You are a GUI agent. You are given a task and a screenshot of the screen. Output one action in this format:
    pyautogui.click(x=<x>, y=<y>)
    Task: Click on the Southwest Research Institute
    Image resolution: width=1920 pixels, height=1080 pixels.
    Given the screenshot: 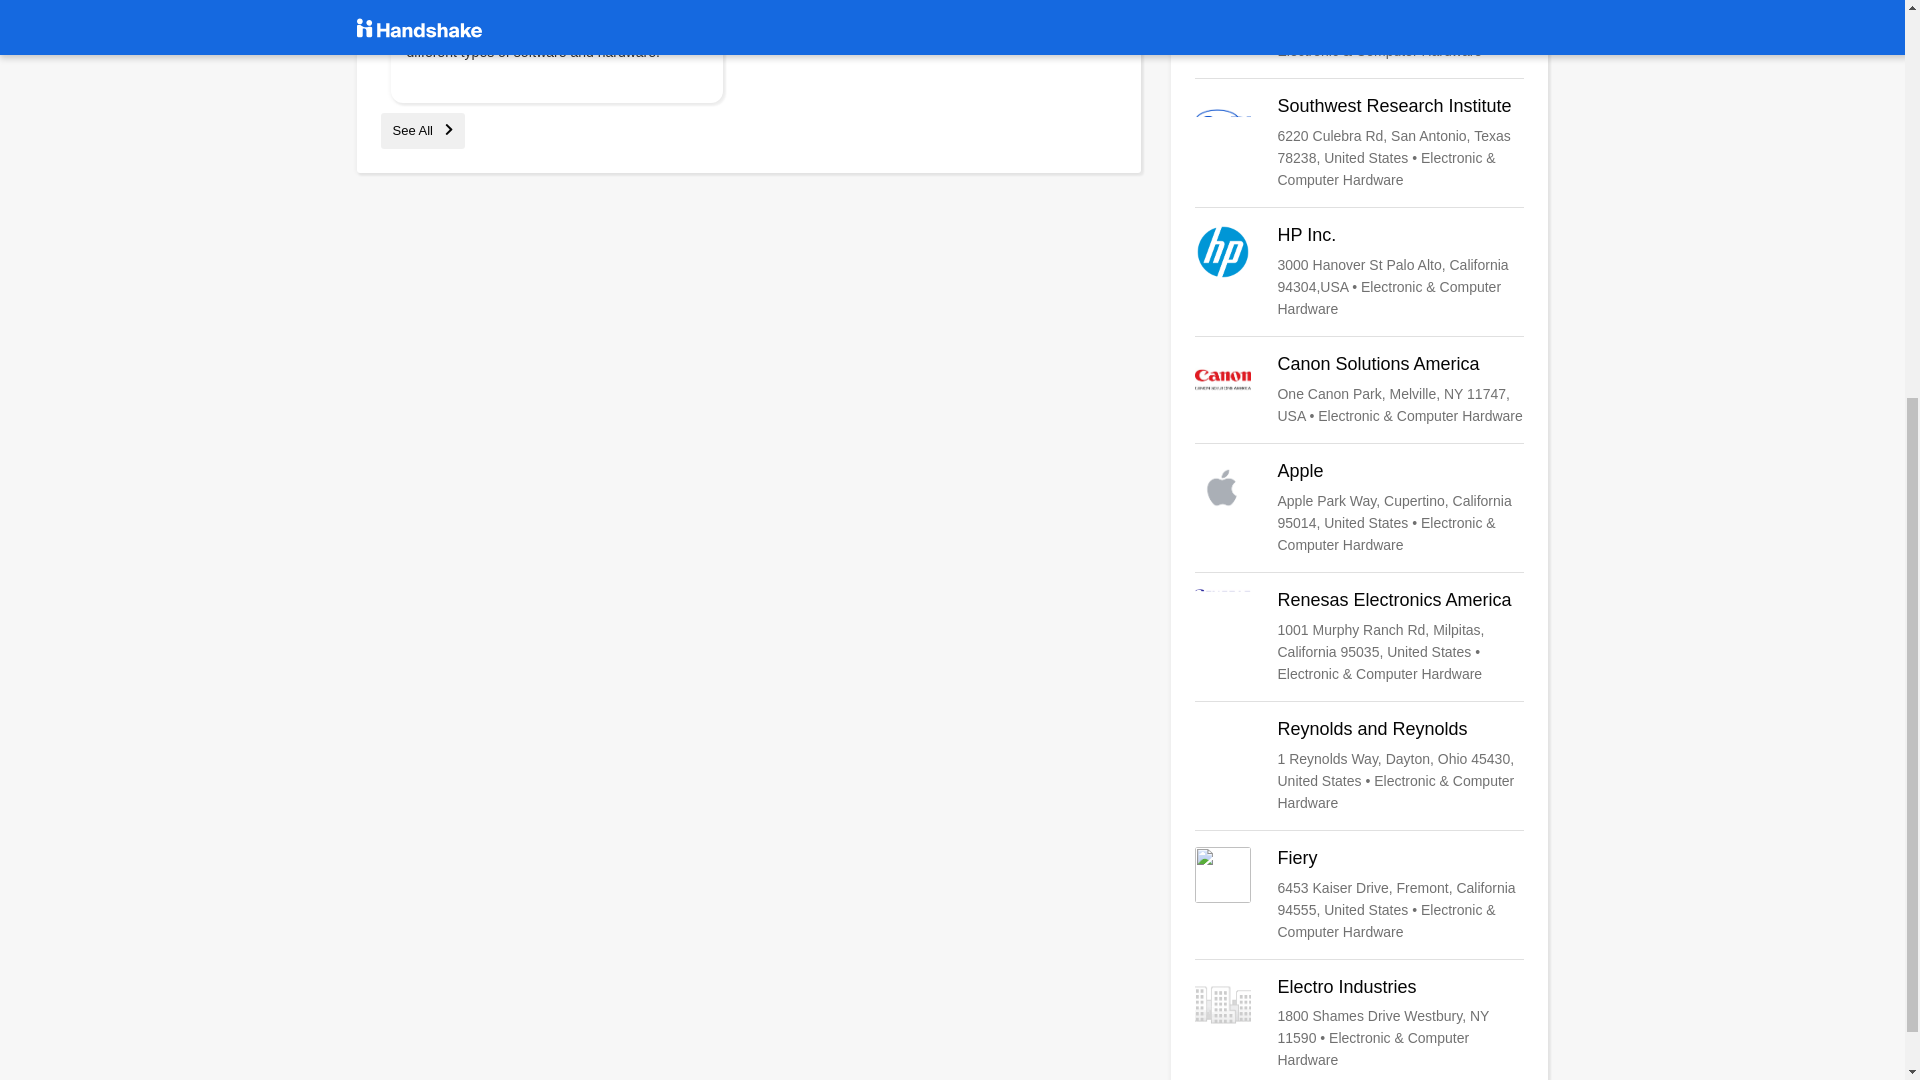 What is the action you would take?
    pyautogui.click(x=1359, y=143)
    